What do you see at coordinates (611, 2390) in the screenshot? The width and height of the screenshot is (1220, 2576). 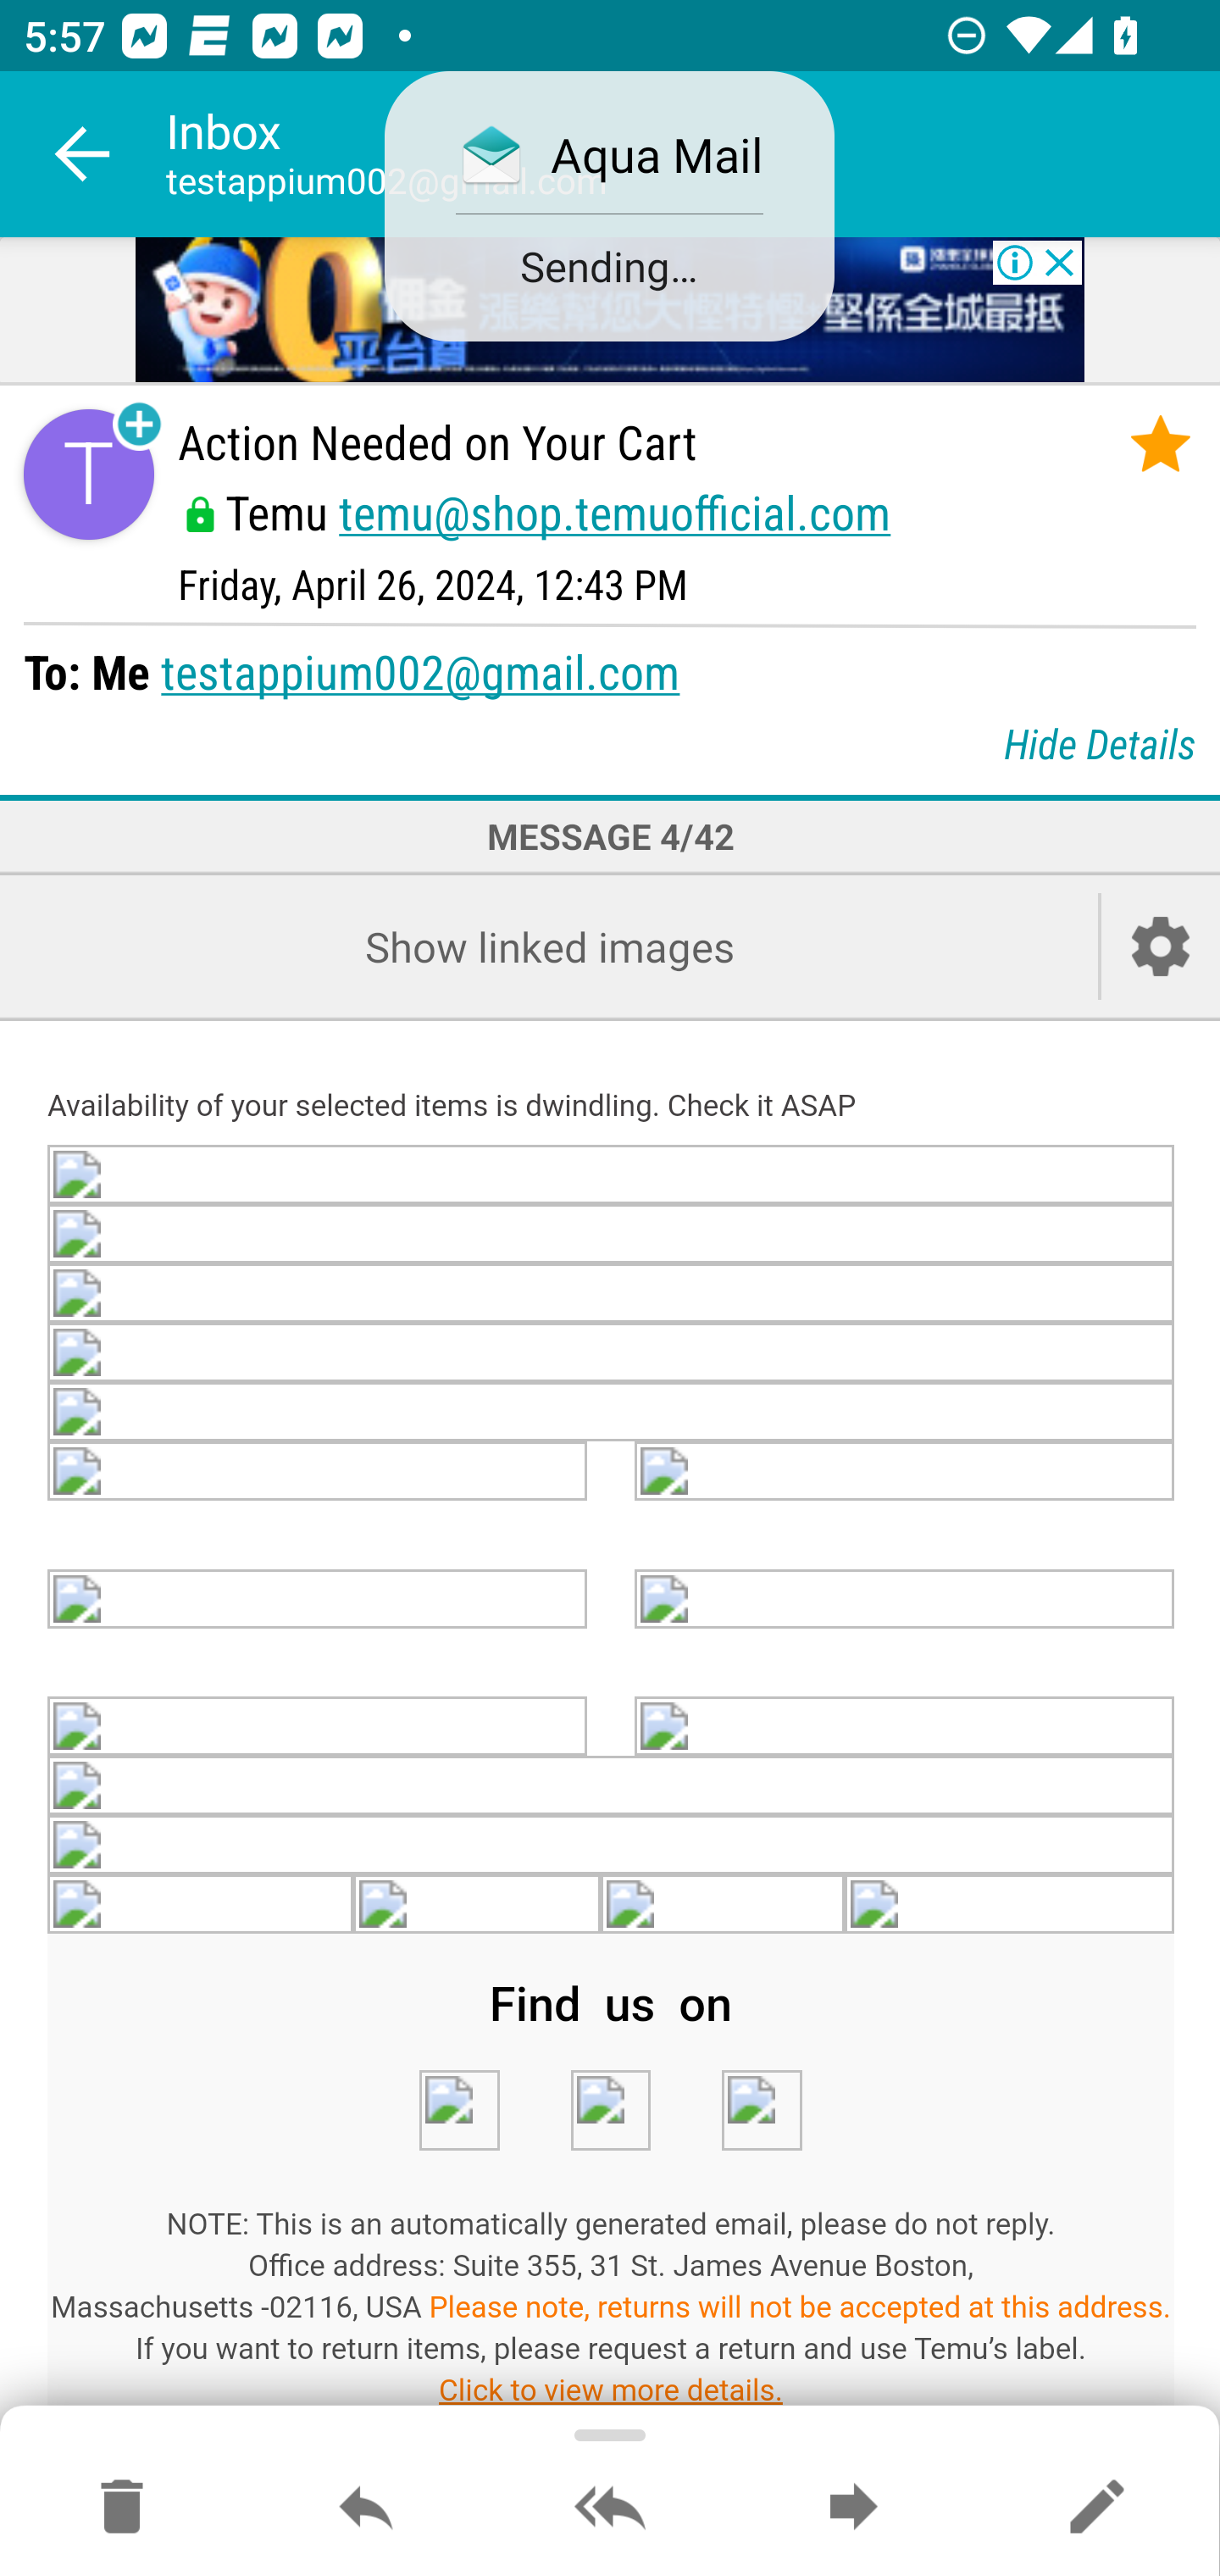 I see `Click to view more details.` at bounding box center [611, 2390].